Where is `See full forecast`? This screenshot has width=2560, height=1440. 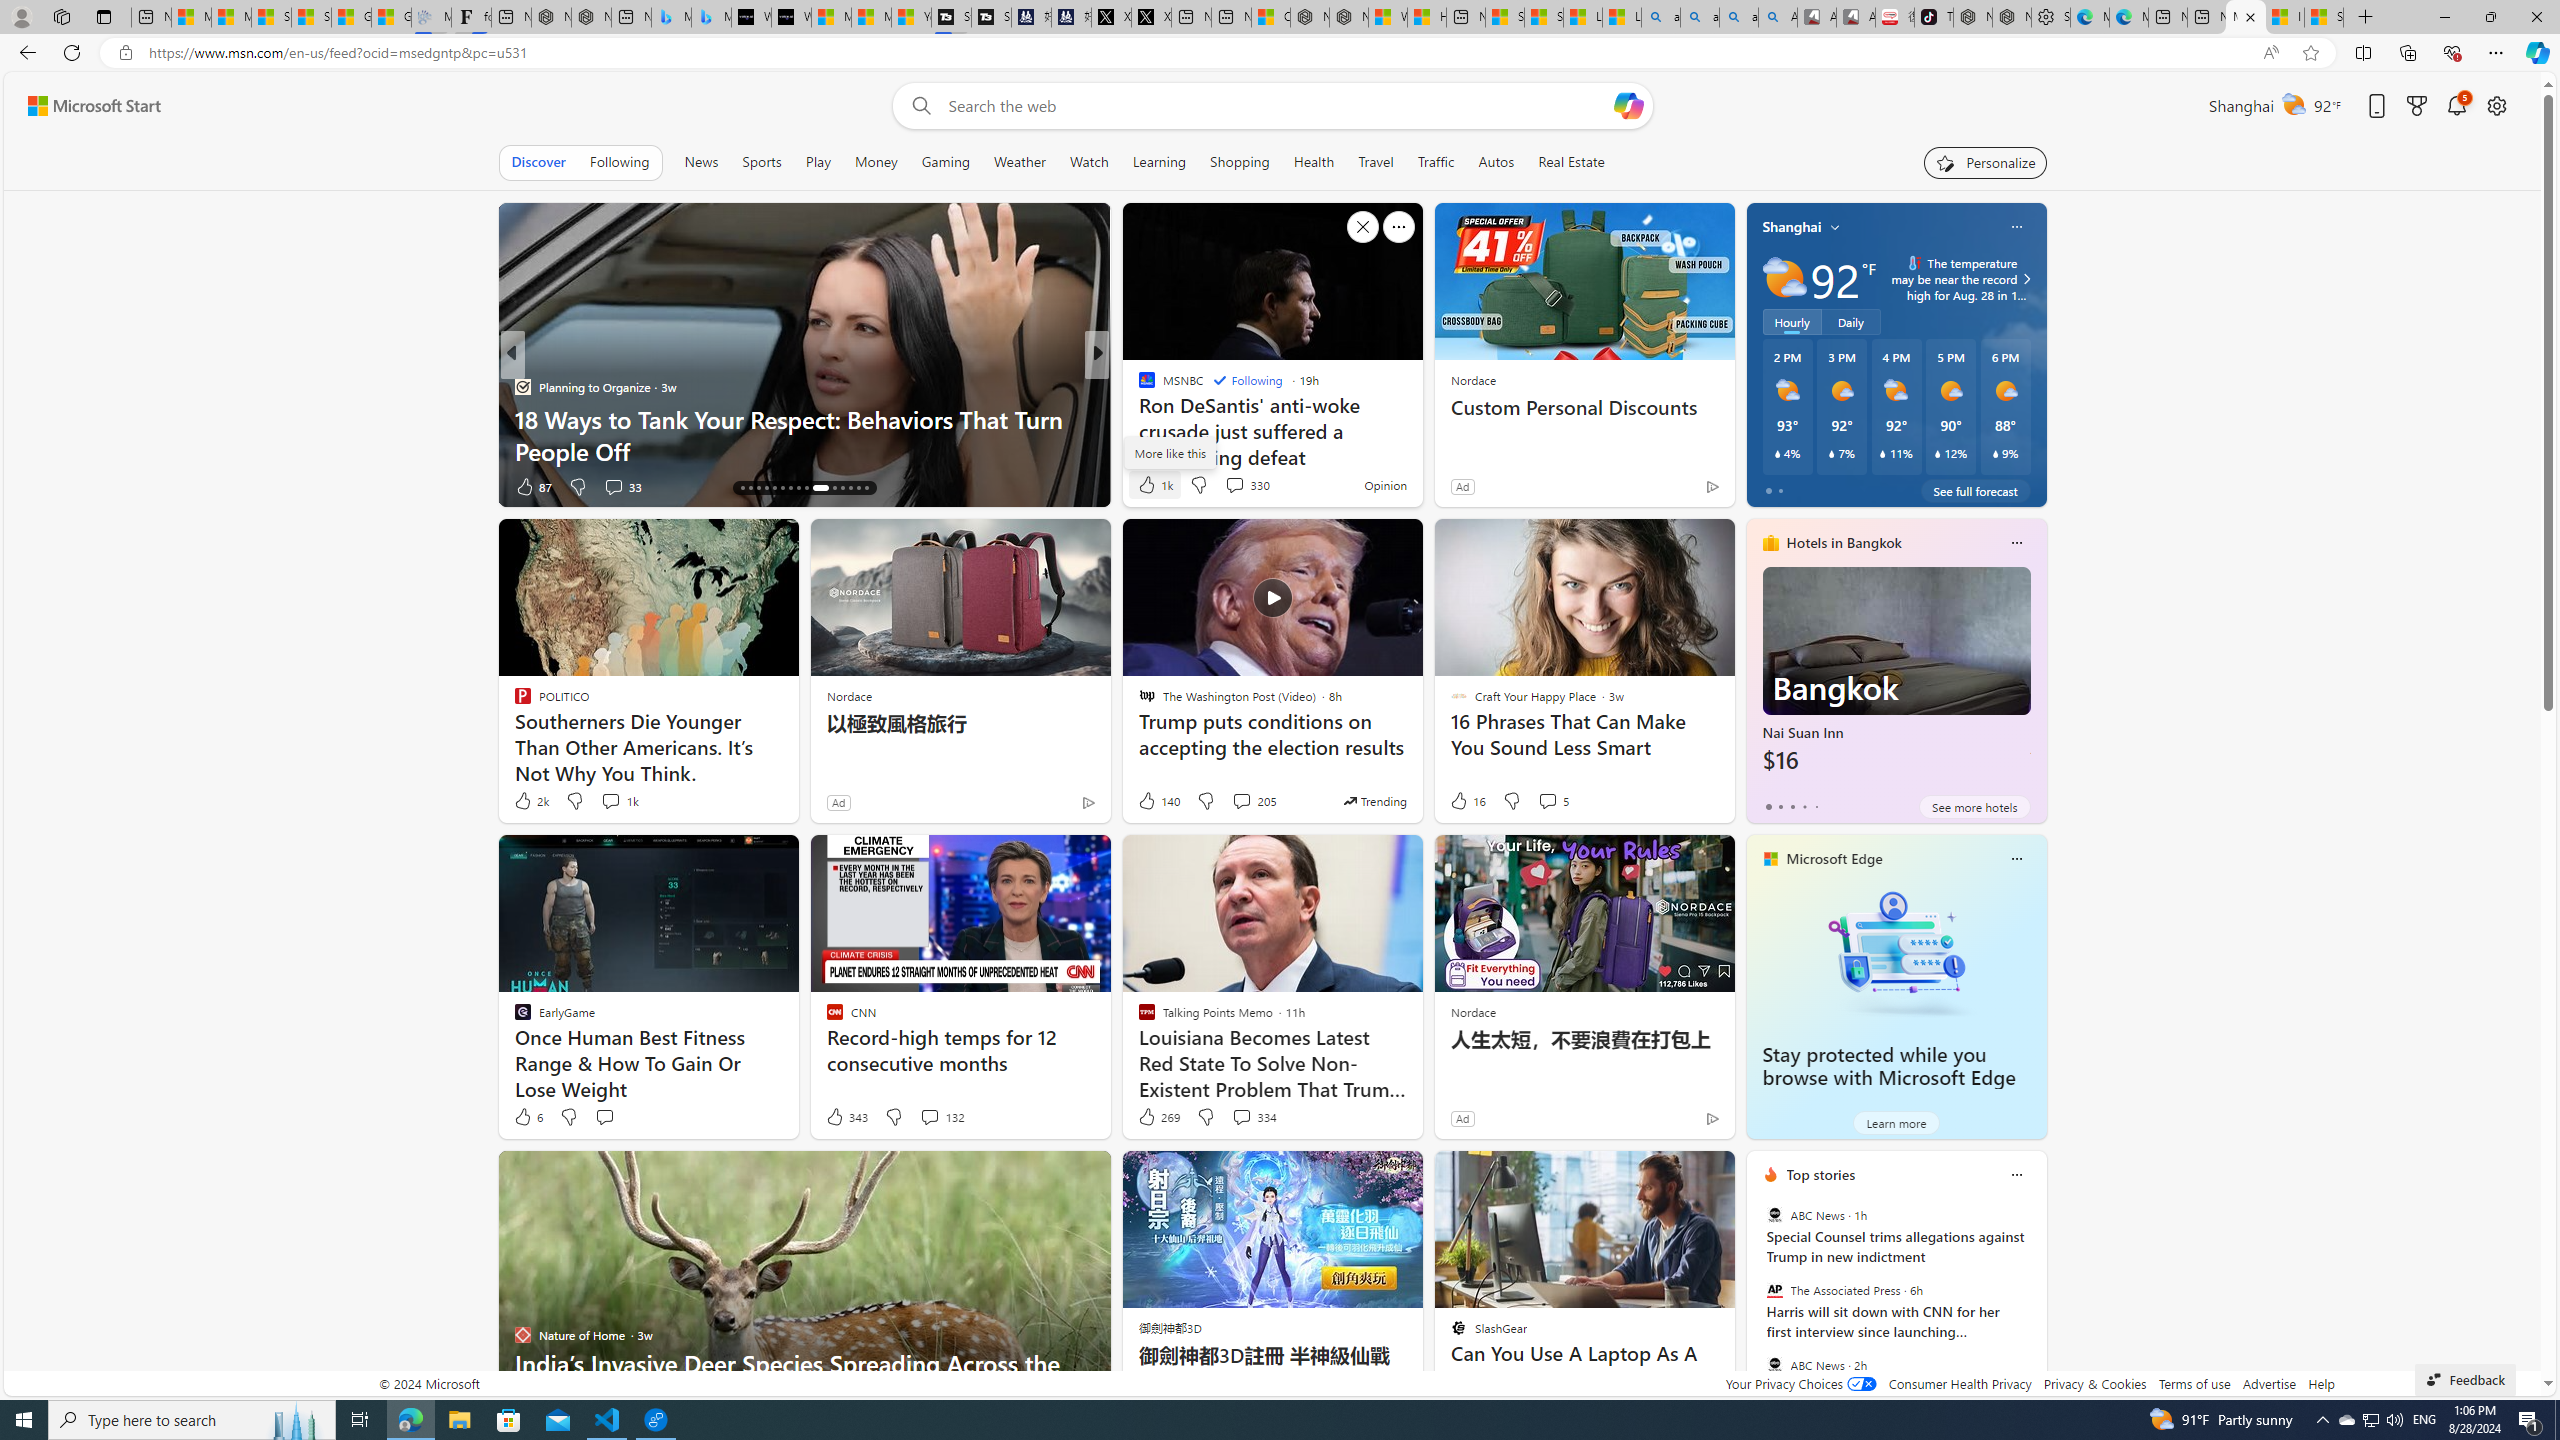
See full forecast is located at coordinates (1975, 490).